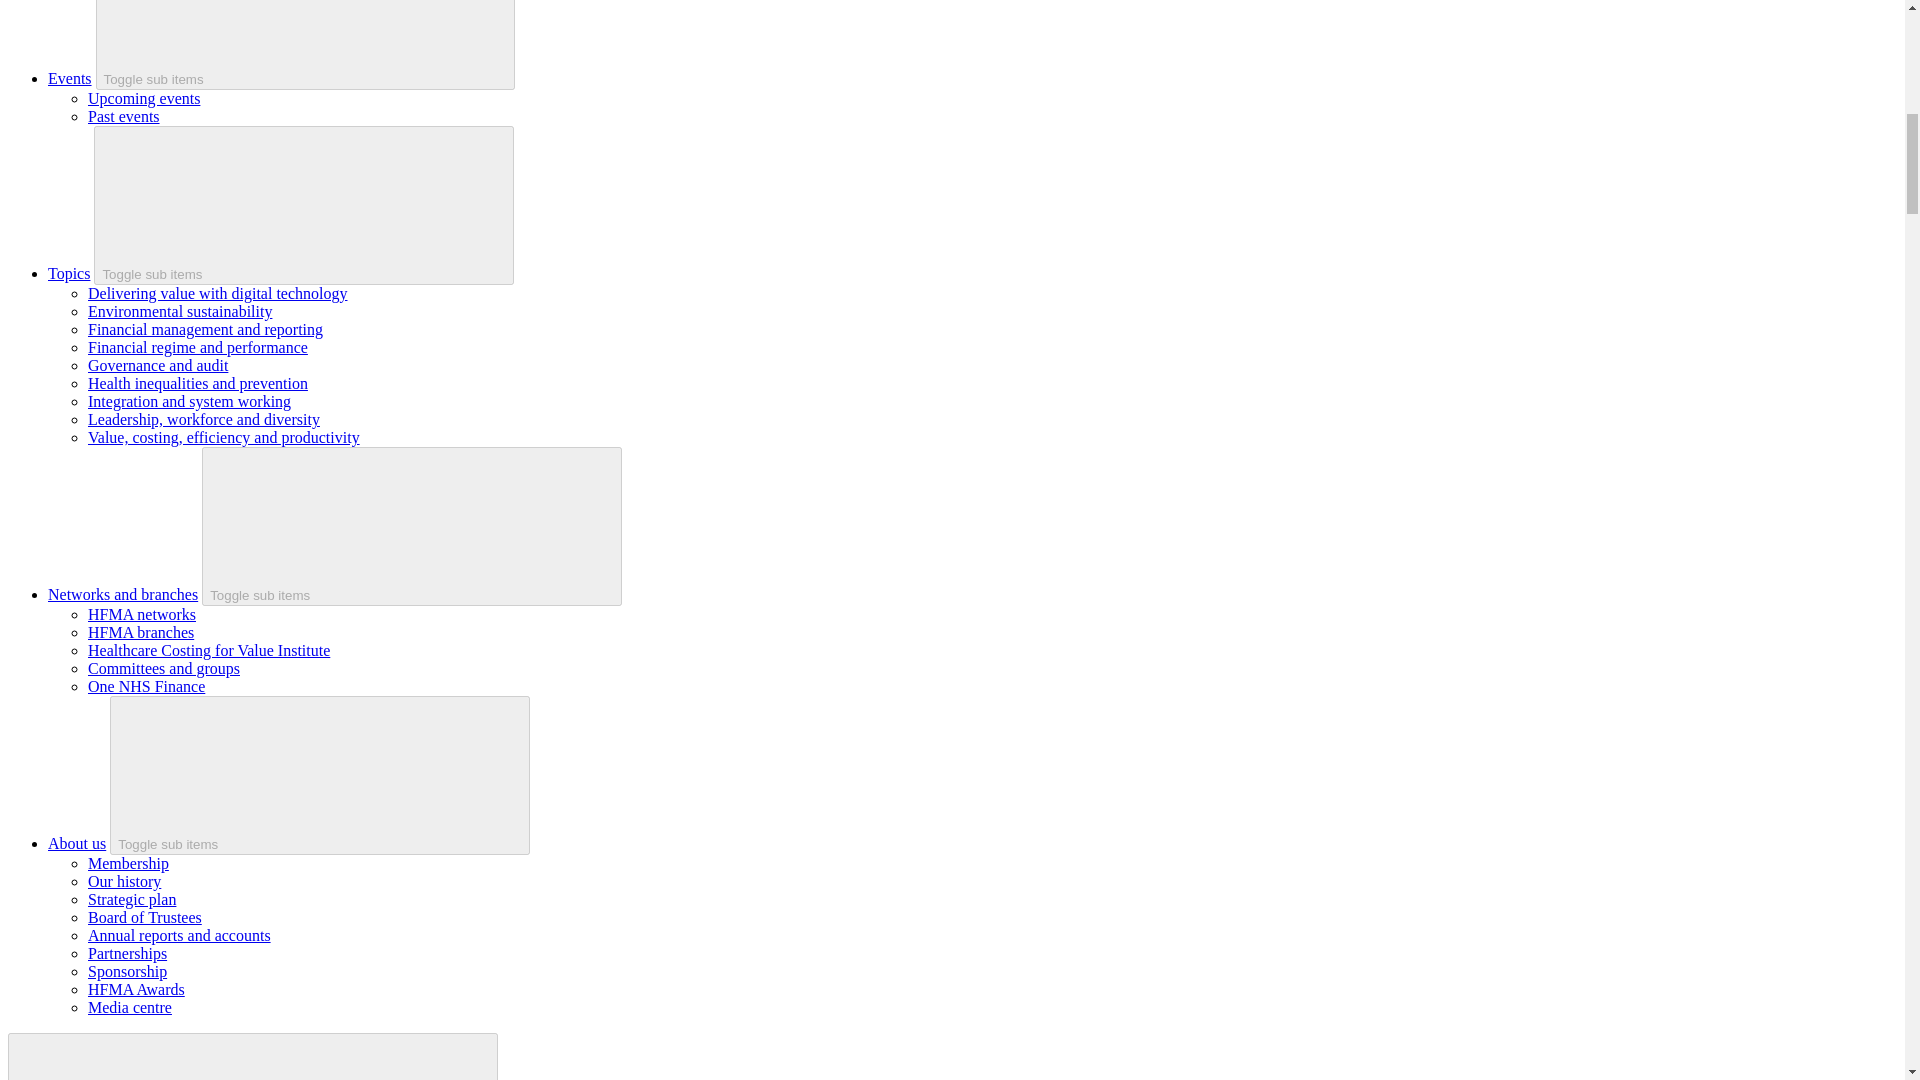 This screenshot has height=1080, width=1920. Describe the element at coordinates (205, 329) in the screenshot. I see `Financial management and reporting` at that location.